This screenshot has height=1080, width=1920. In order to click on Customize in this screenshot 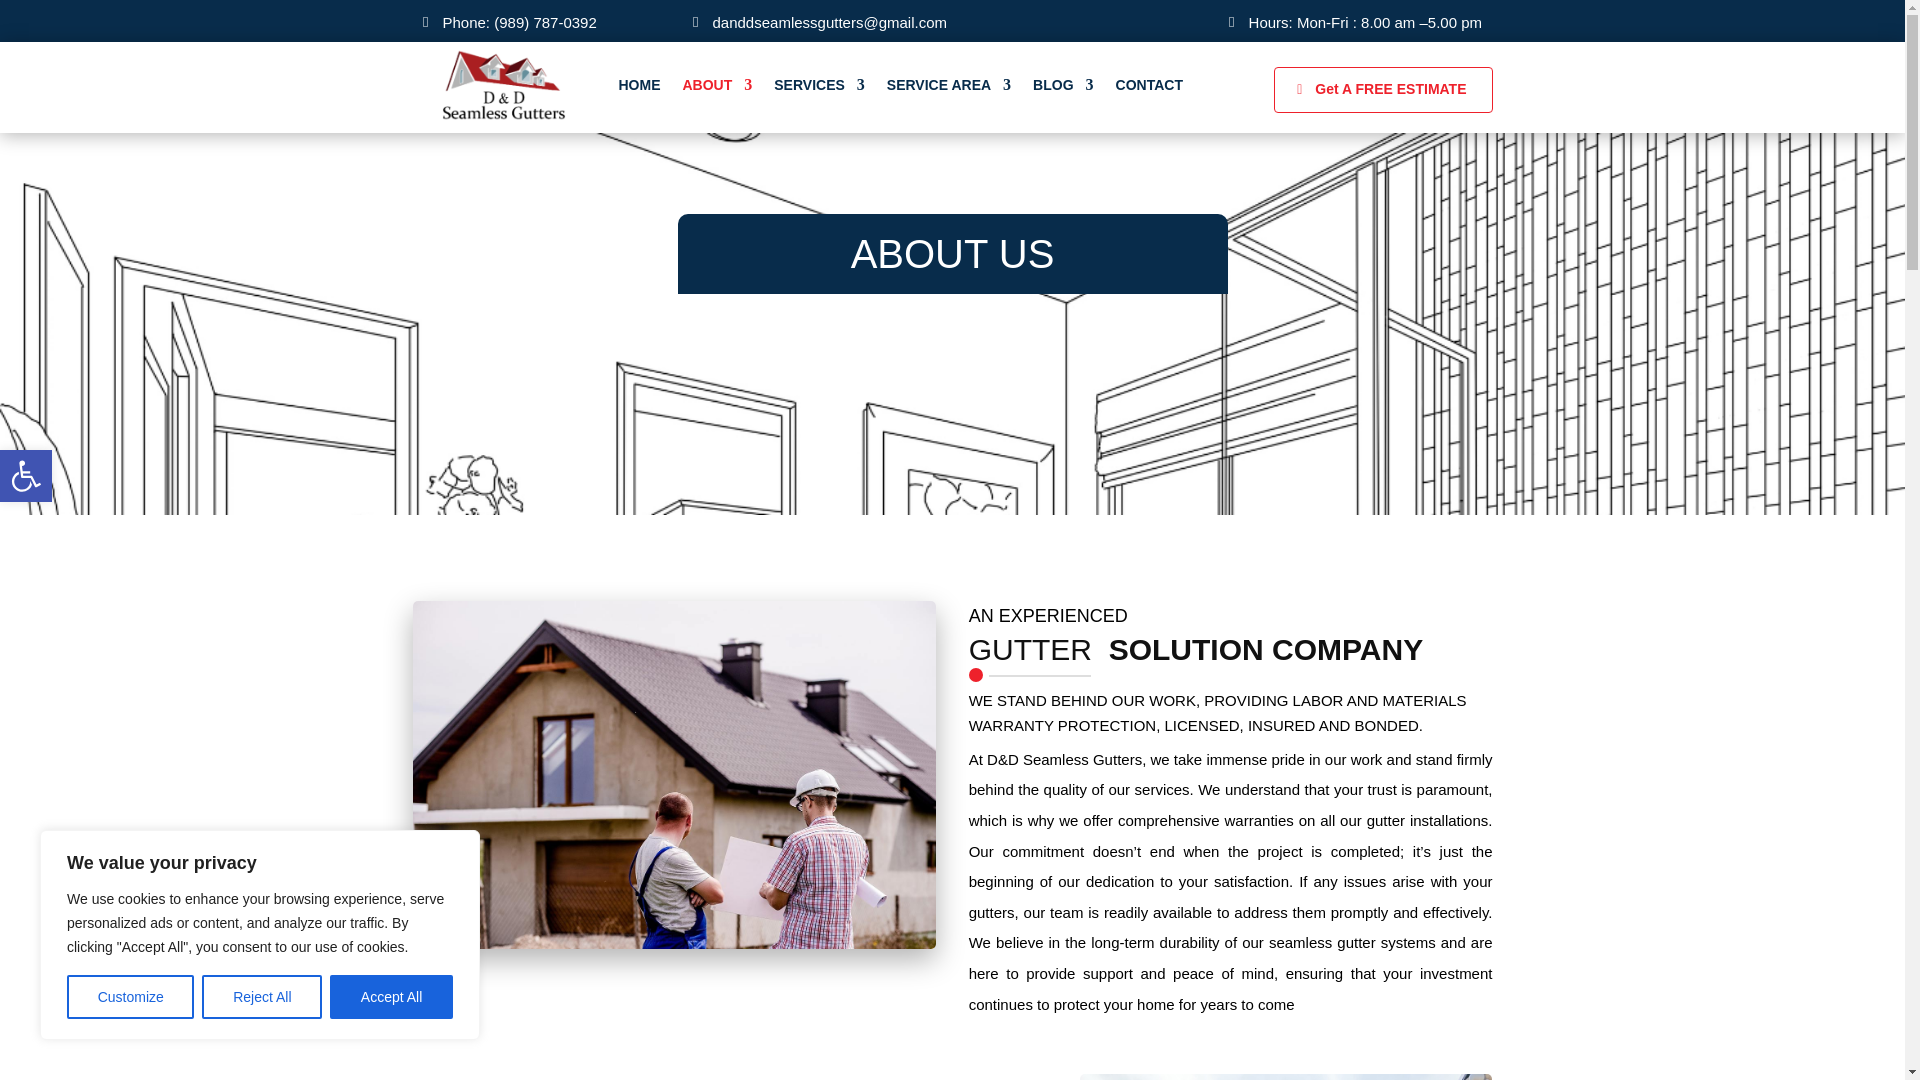, I will do `click(262, 997)`.